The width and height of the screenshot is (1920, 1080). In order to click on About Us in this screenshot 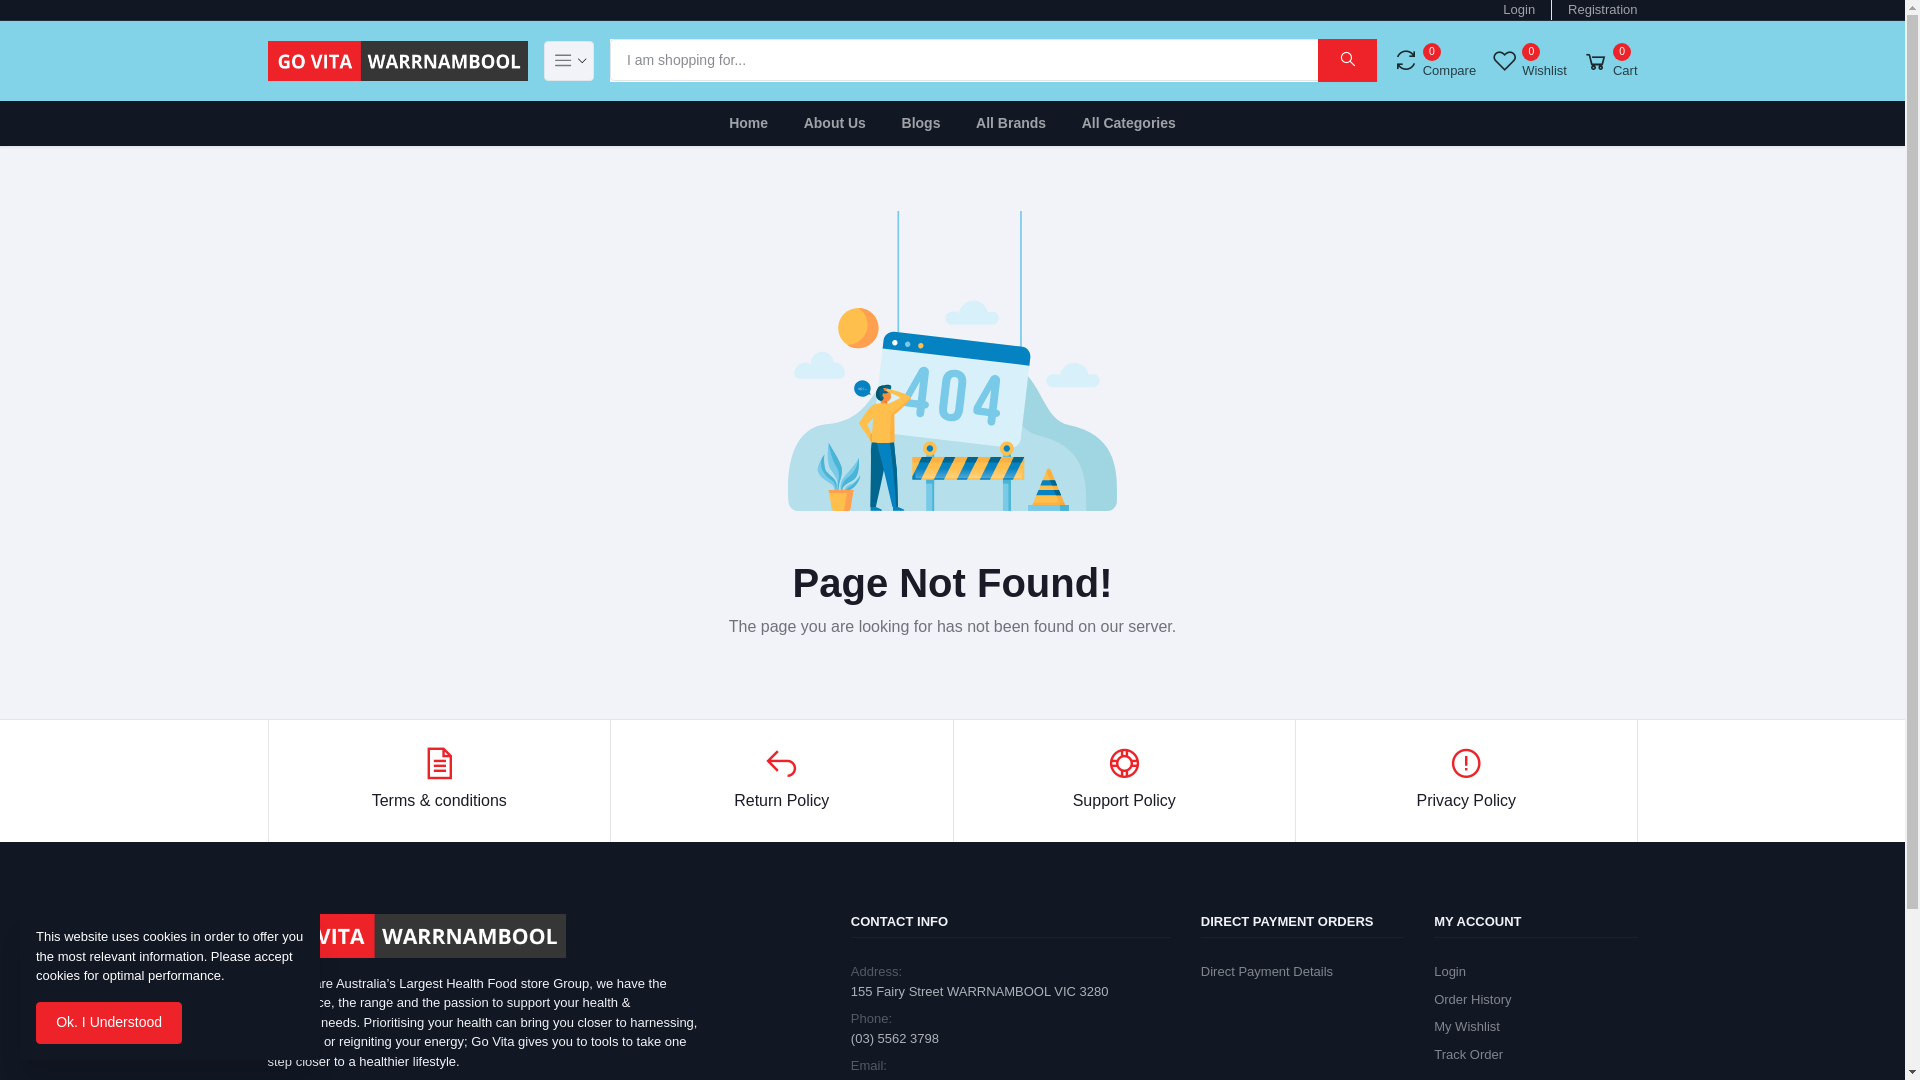, I will do `click(835, 122)`.